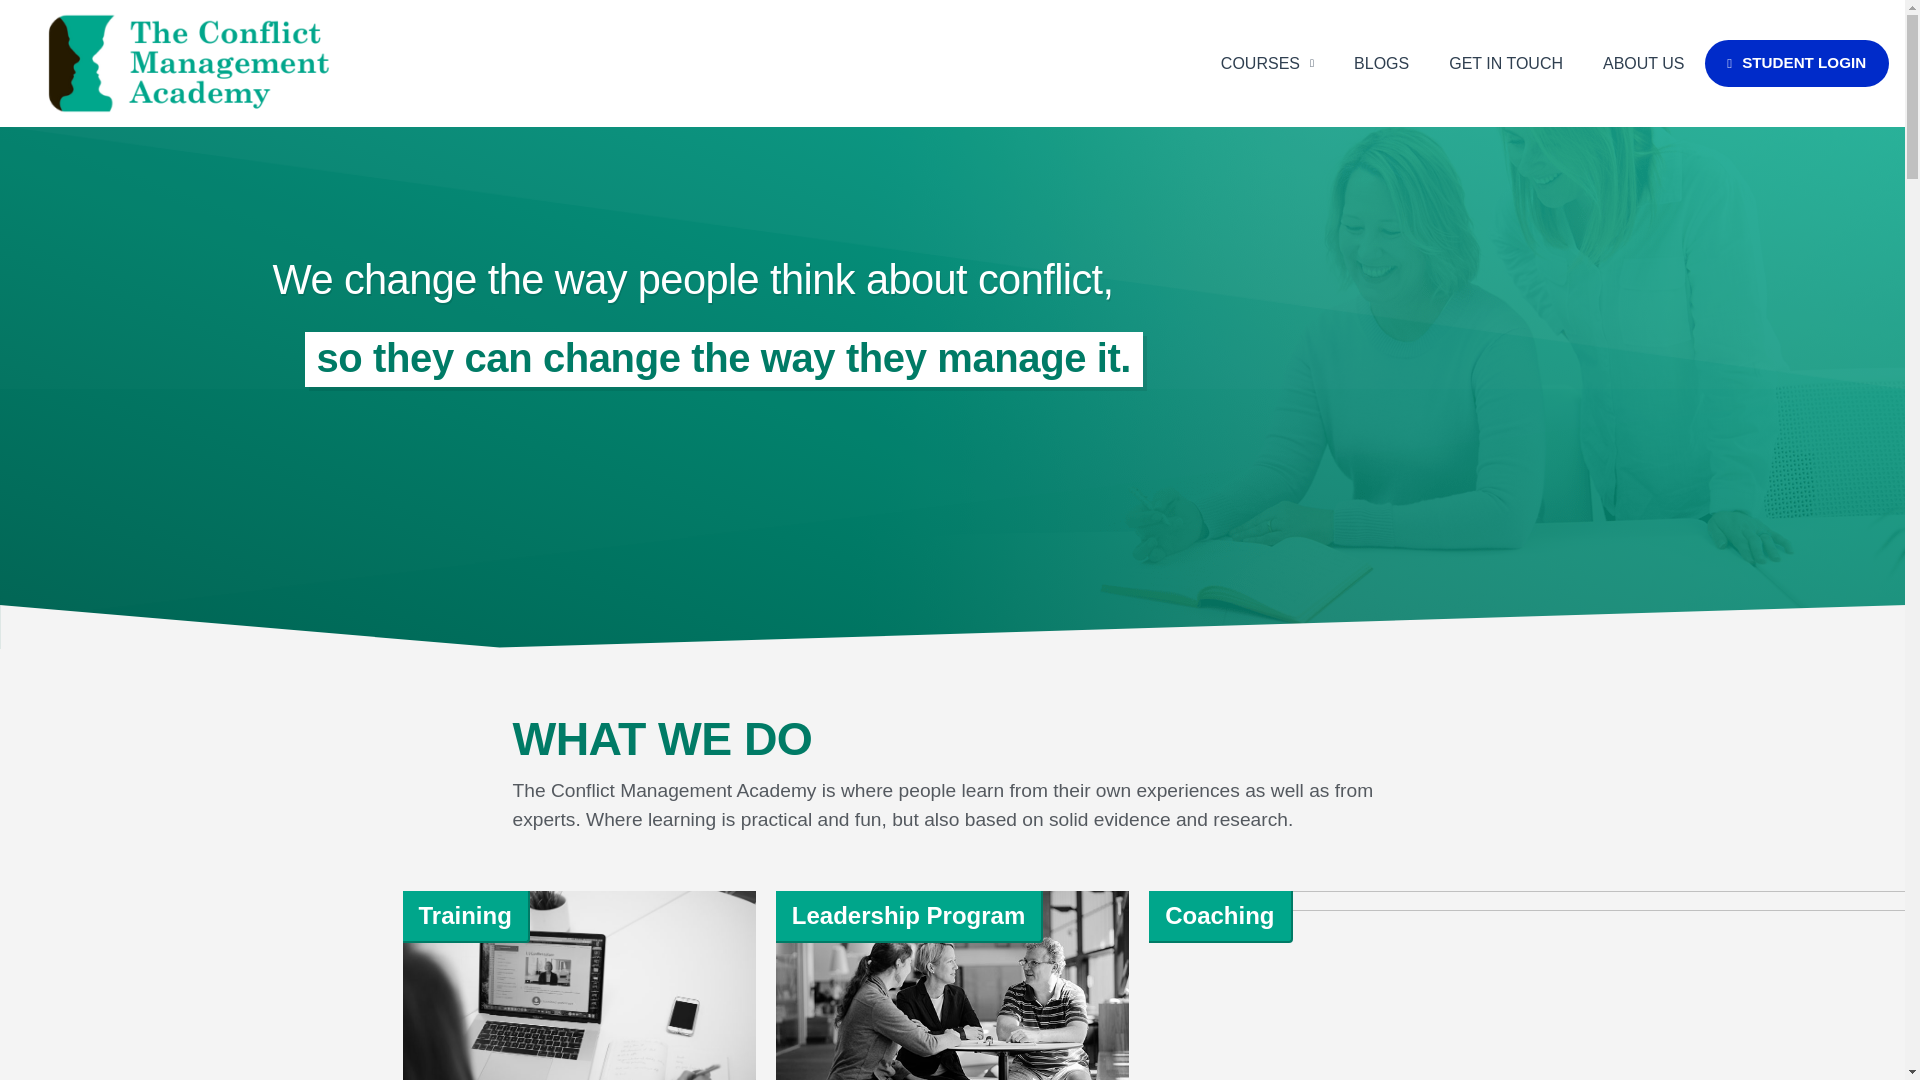 Image resolution: width=1920 pixels, height=1080 pixels. What do you see at coordinates (1643, 62) in the screenshot?
I see `ABOUT US` at bounding box center [1643, 62].